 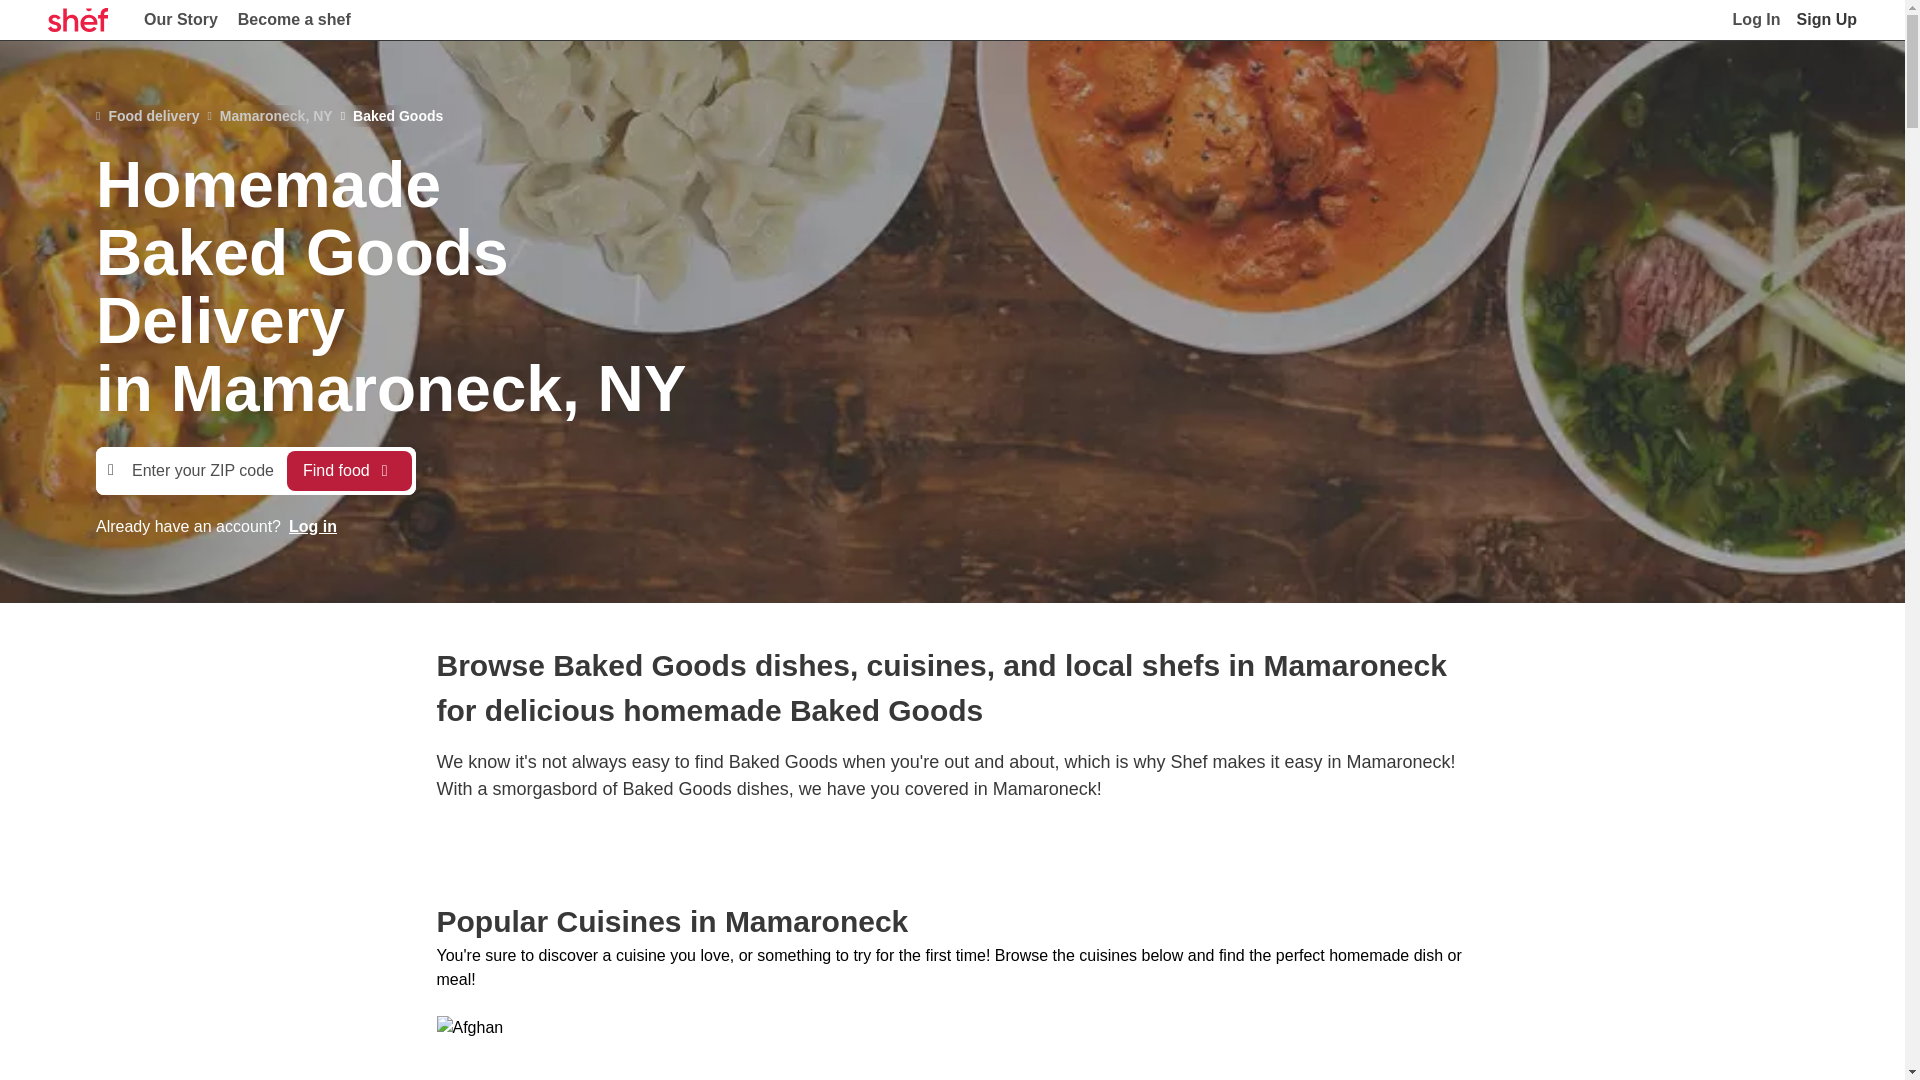 I want to click on Mamaroneck, NY, so click(x=270, y=116).